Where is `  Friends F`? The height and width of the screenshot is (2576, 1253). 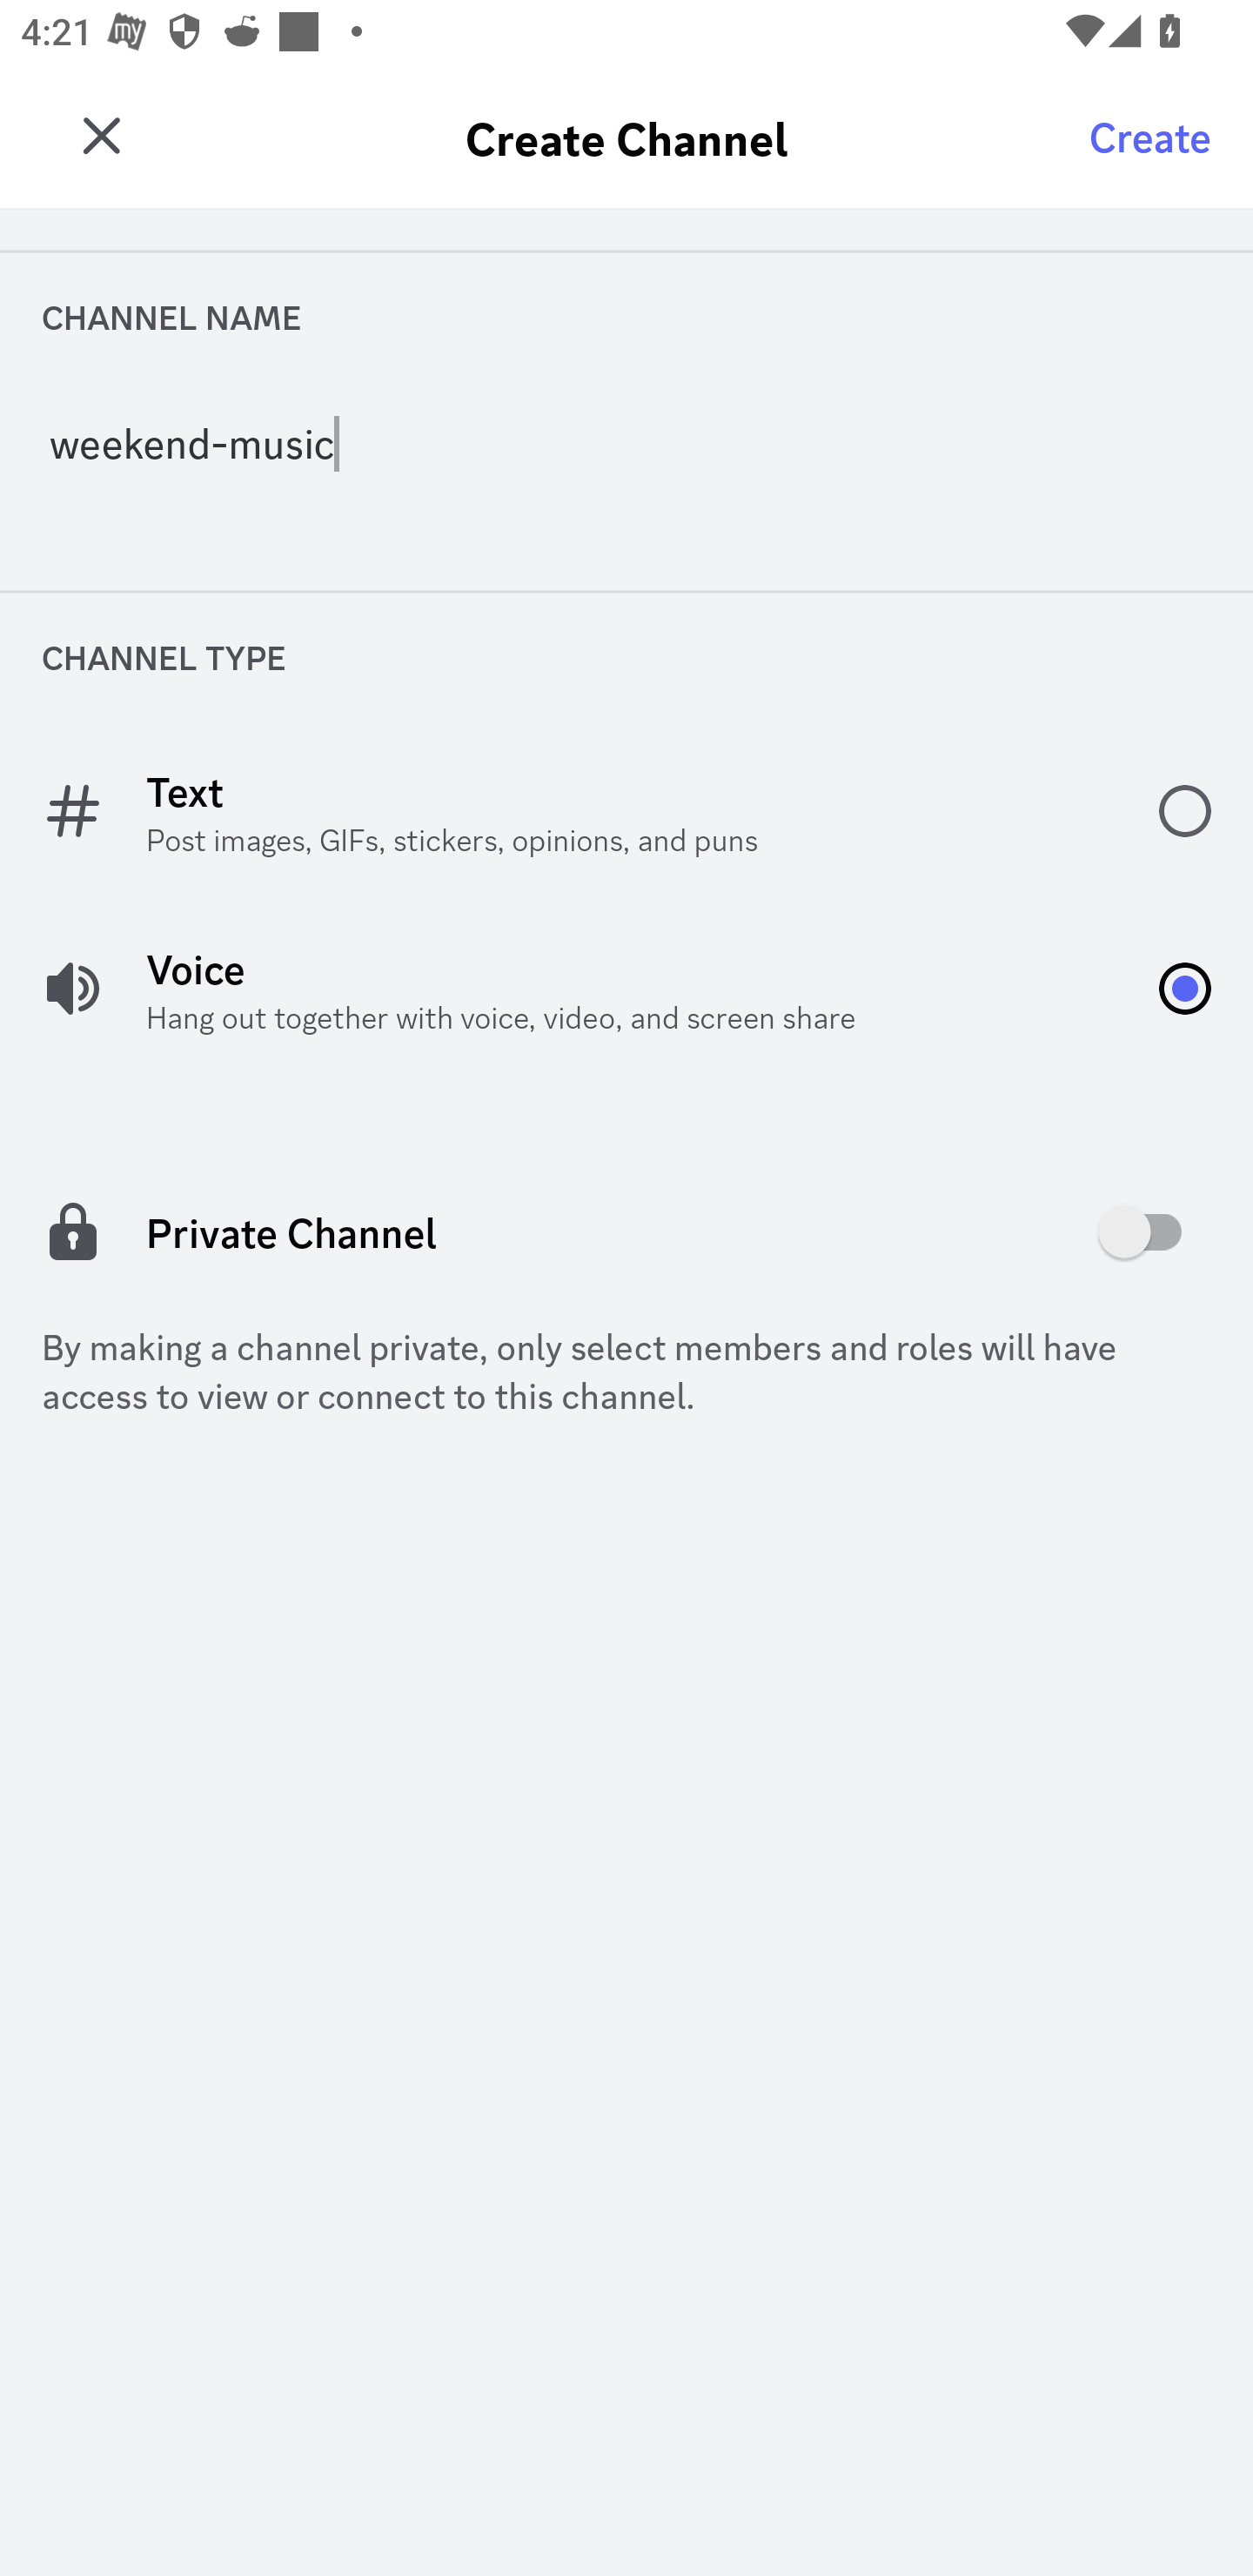   Friends F is located at coordinates (110, 125).